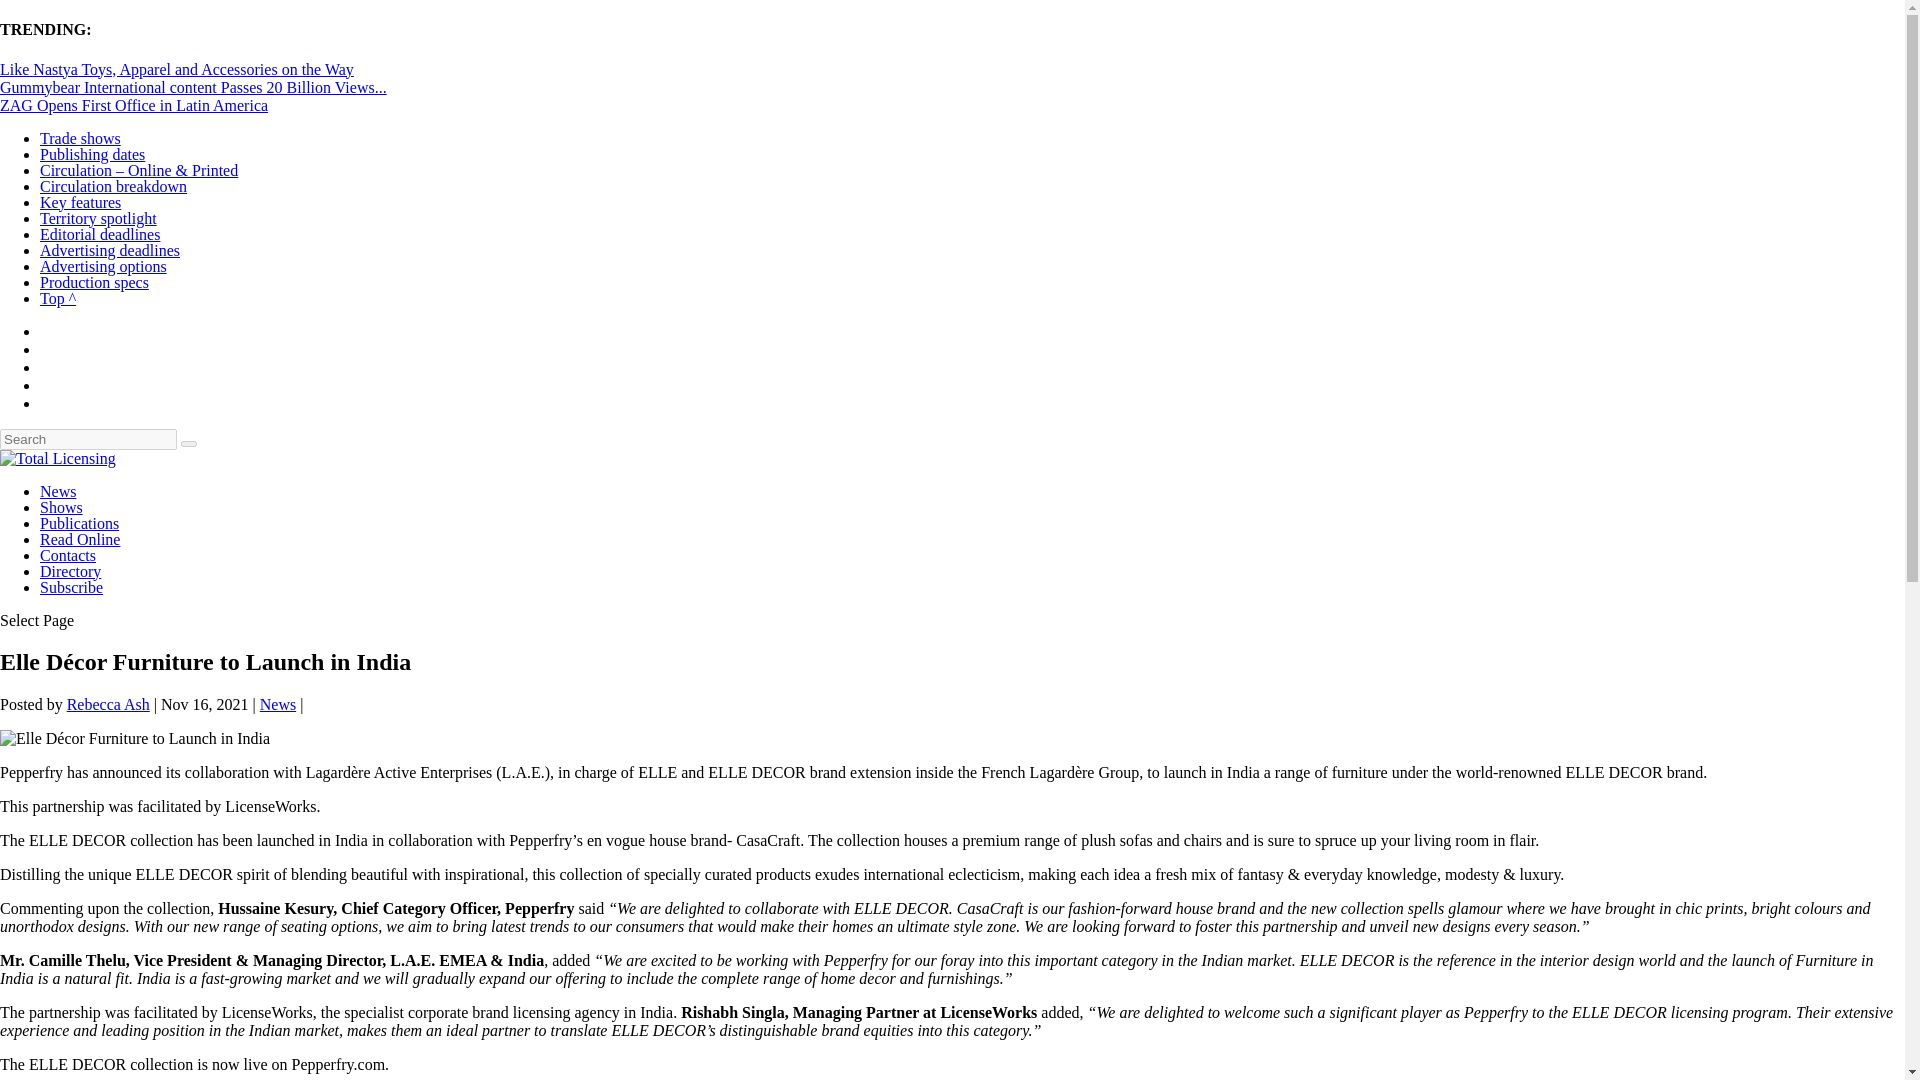  I want to click on Production specs, so click(94, 282).